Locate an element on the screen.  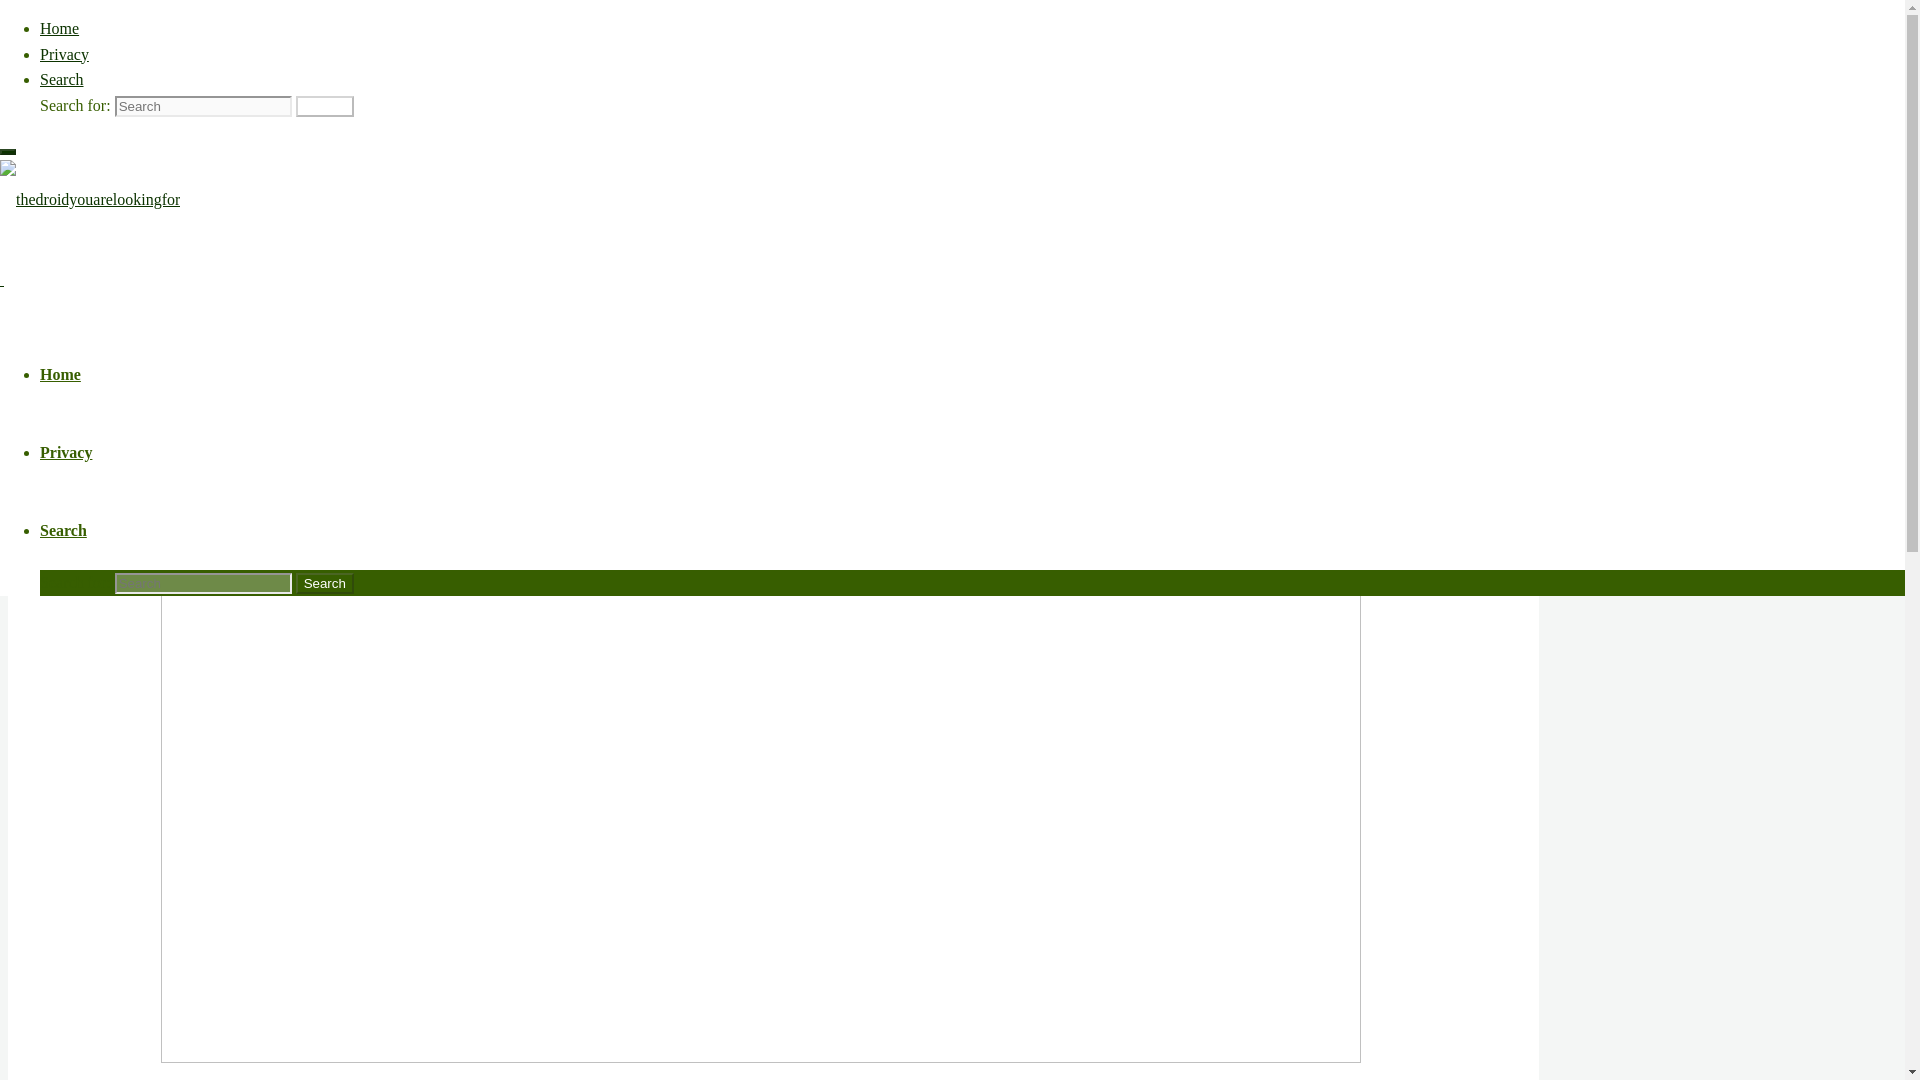
Home is located at coordinates (180, 150).